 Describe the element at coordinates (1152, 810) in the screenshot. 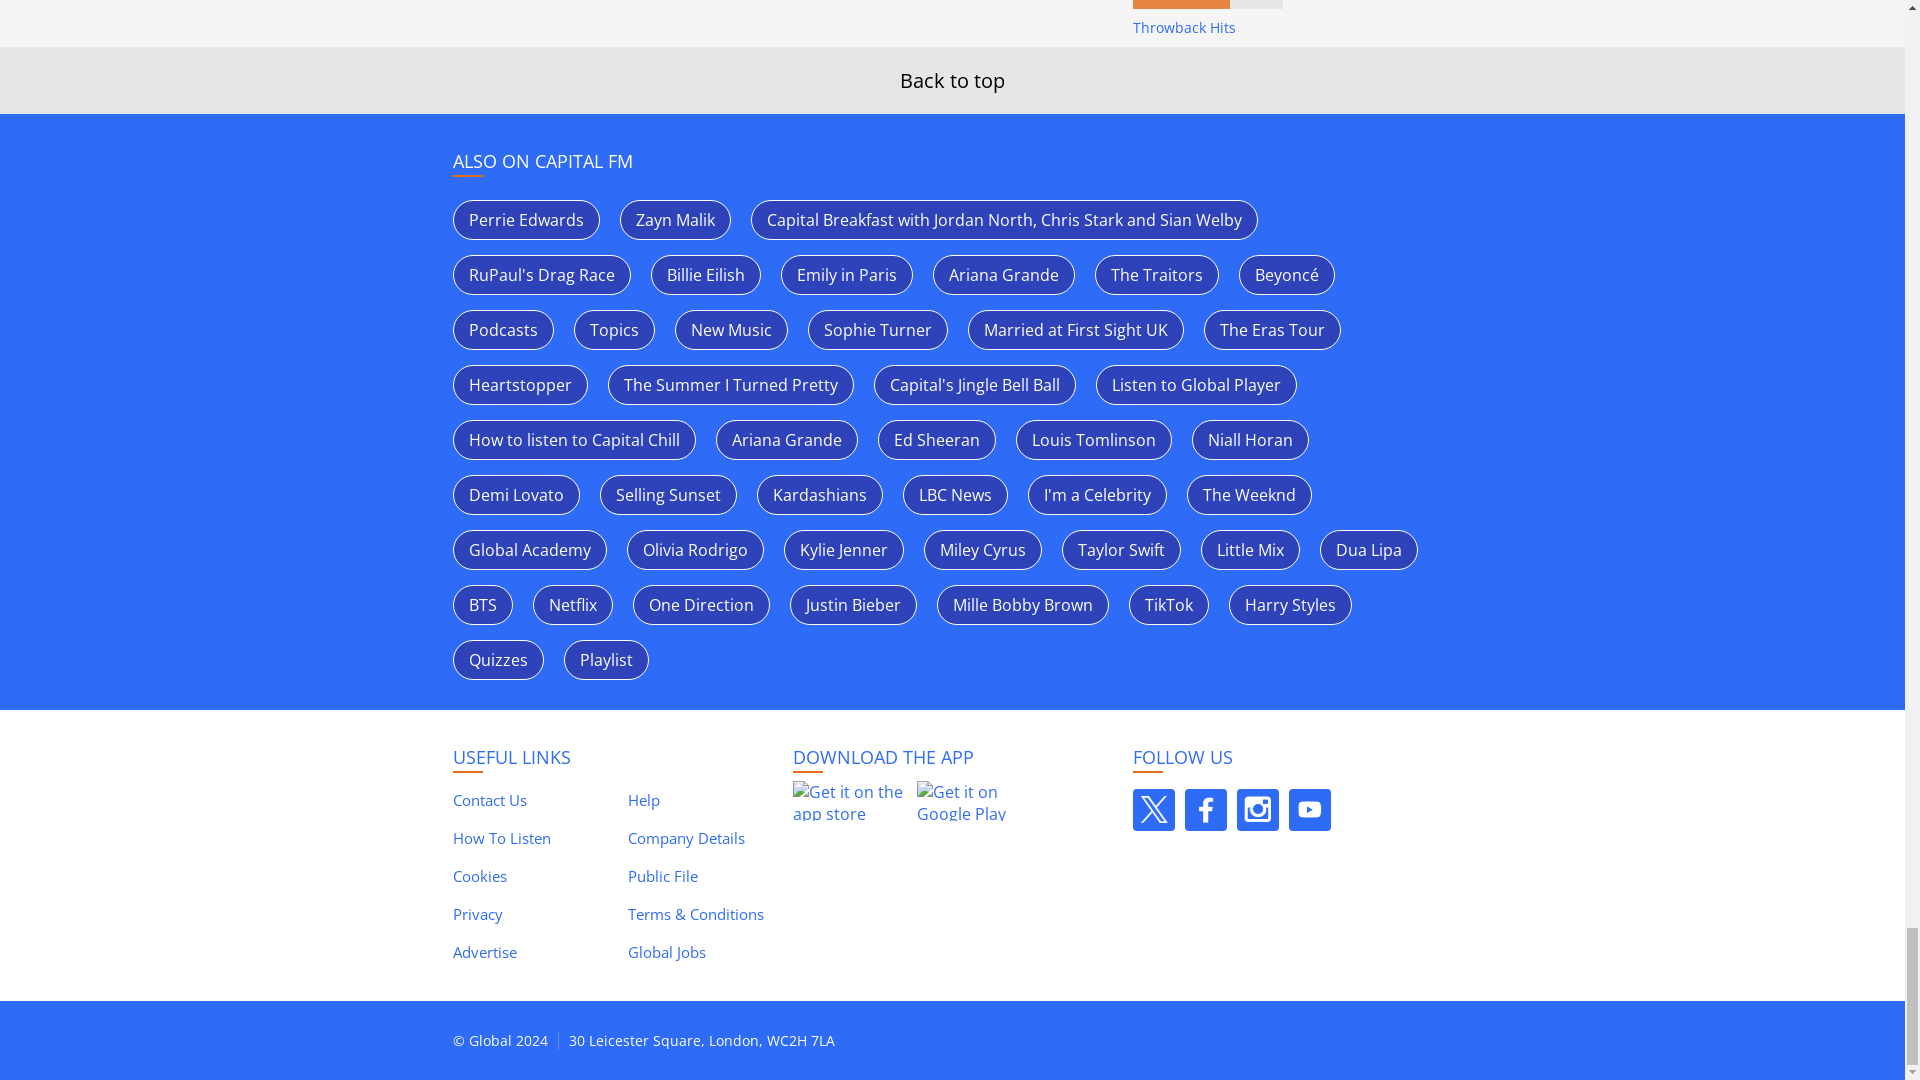

I see `Follow Capital on X` at that location.